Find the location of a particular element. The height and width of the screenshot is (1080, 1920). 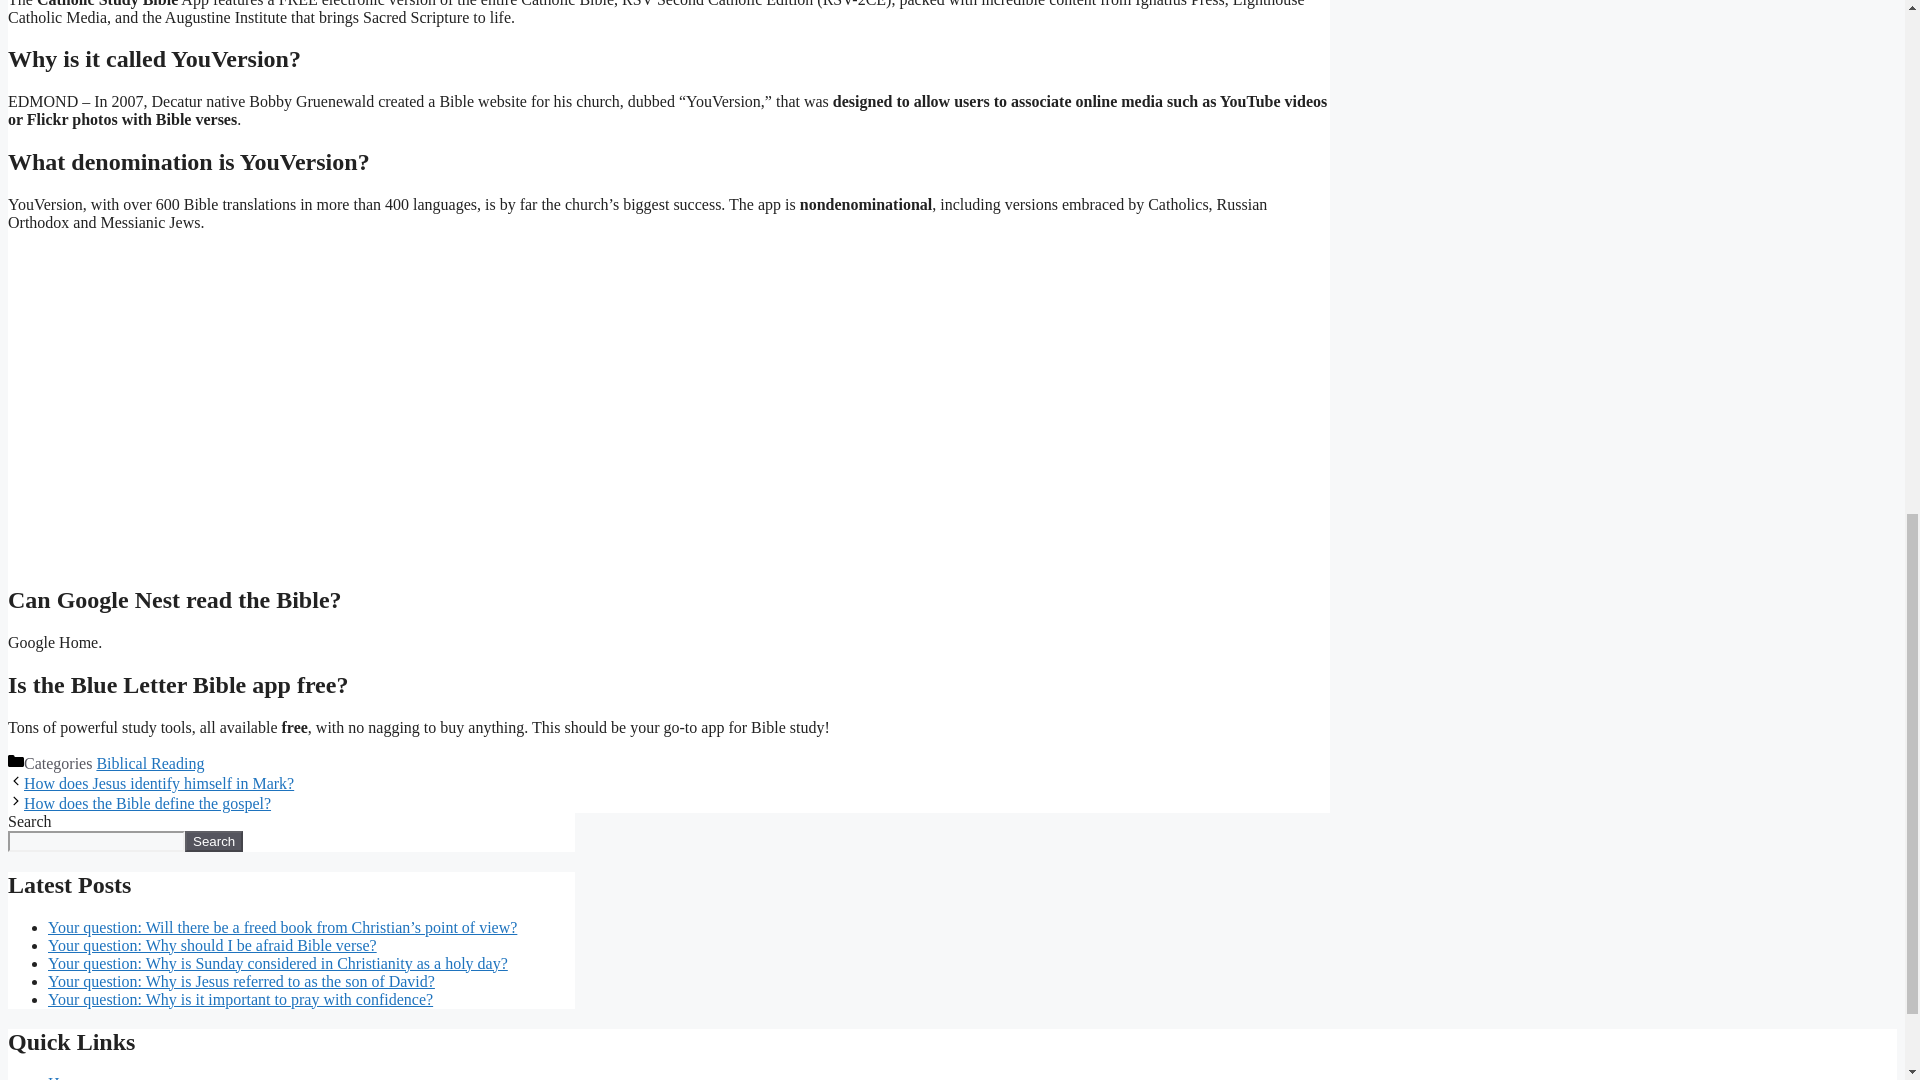

Your question: Why should I be afraid Bible verse? is located at coordinates (212, 945).